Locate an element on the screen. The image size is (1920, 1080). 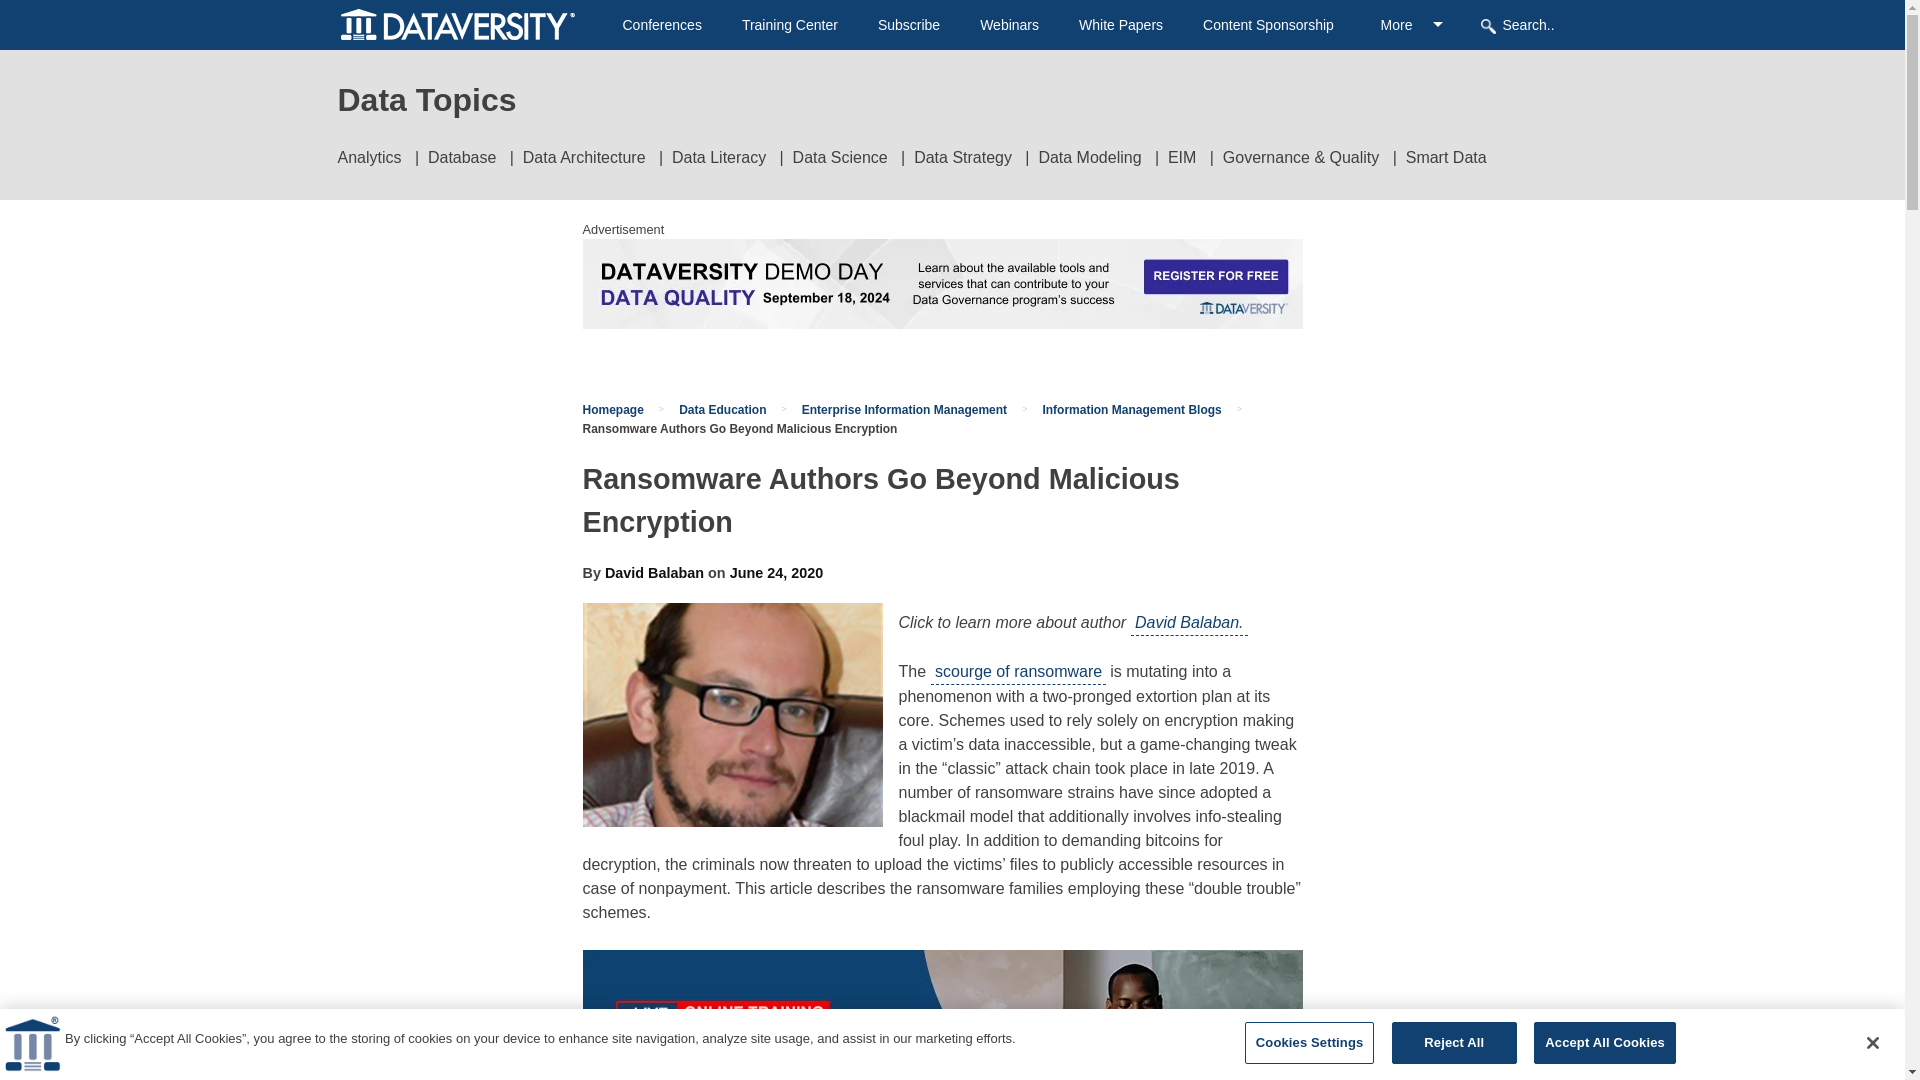
Subscribe is located at coordinates (908, 25).